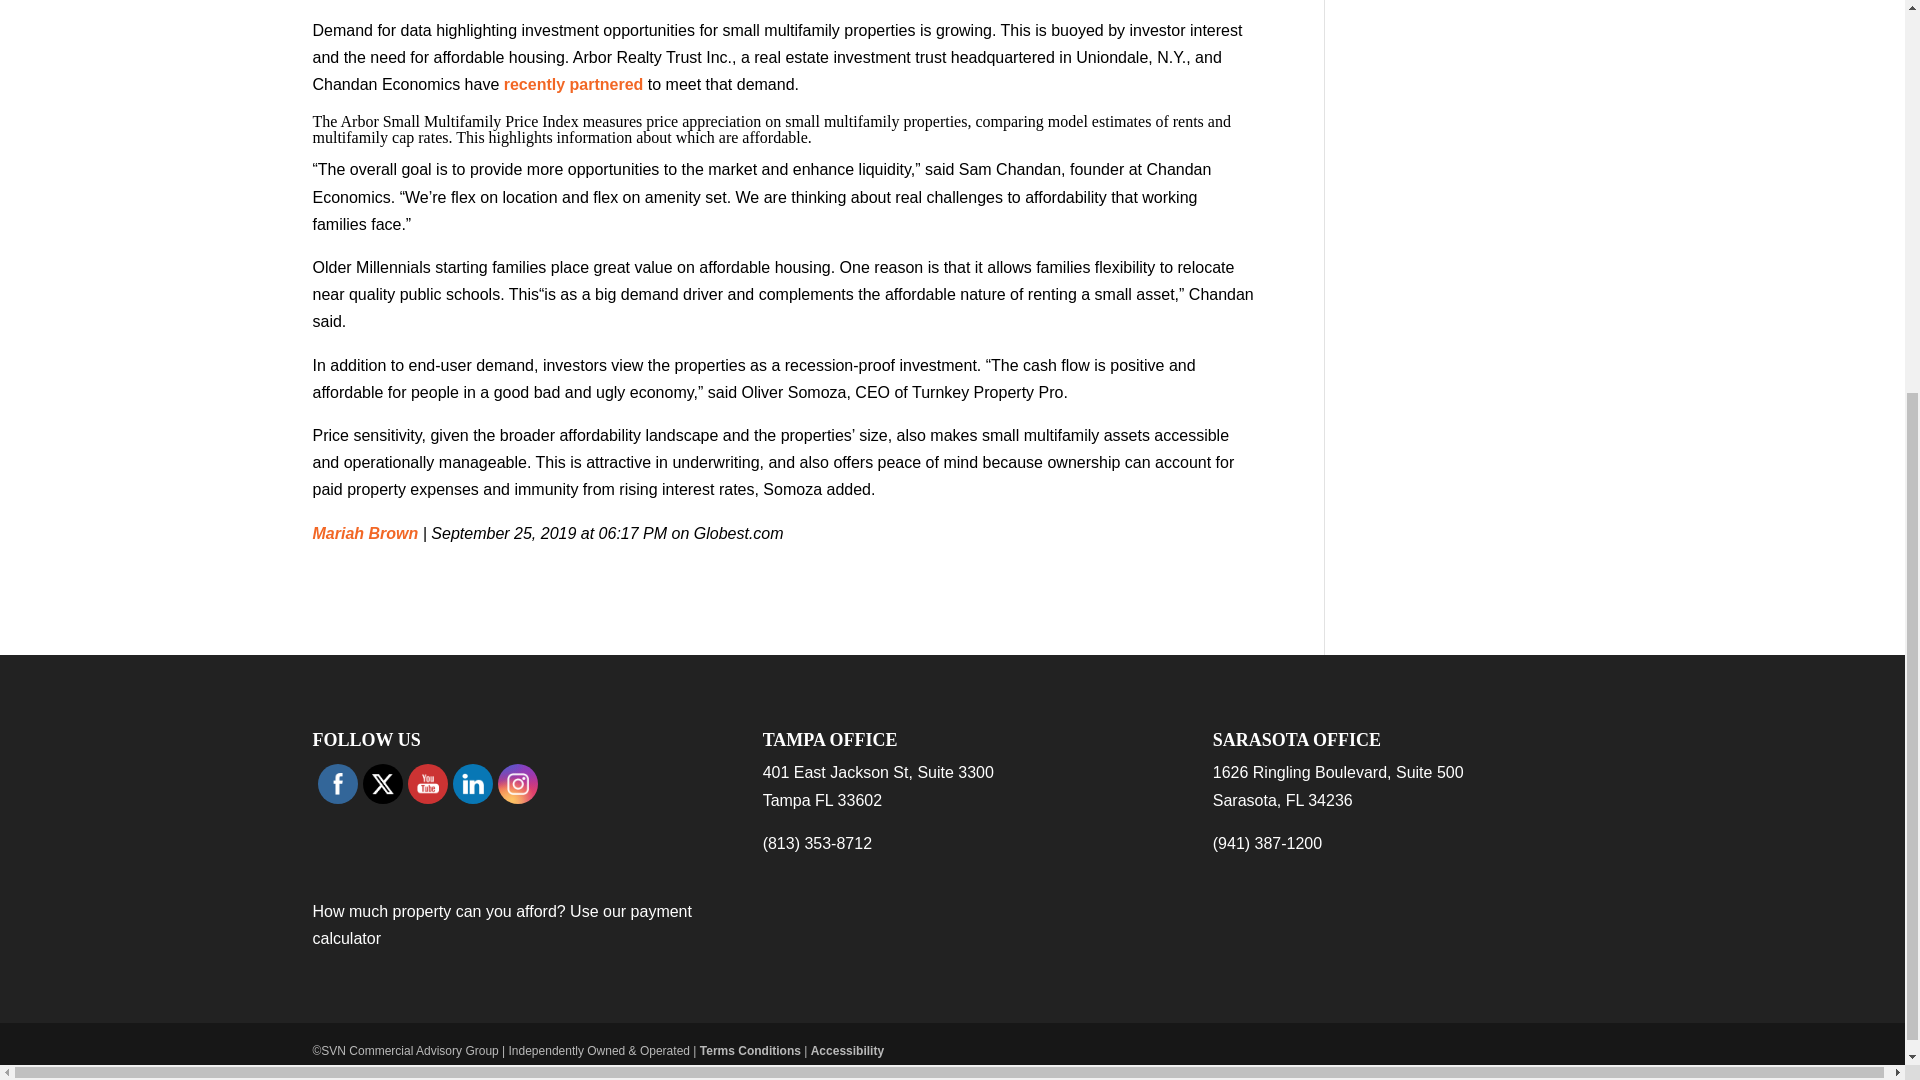  I want to click on How much property can you afford? Use our payment calculator, so click(501, 924).